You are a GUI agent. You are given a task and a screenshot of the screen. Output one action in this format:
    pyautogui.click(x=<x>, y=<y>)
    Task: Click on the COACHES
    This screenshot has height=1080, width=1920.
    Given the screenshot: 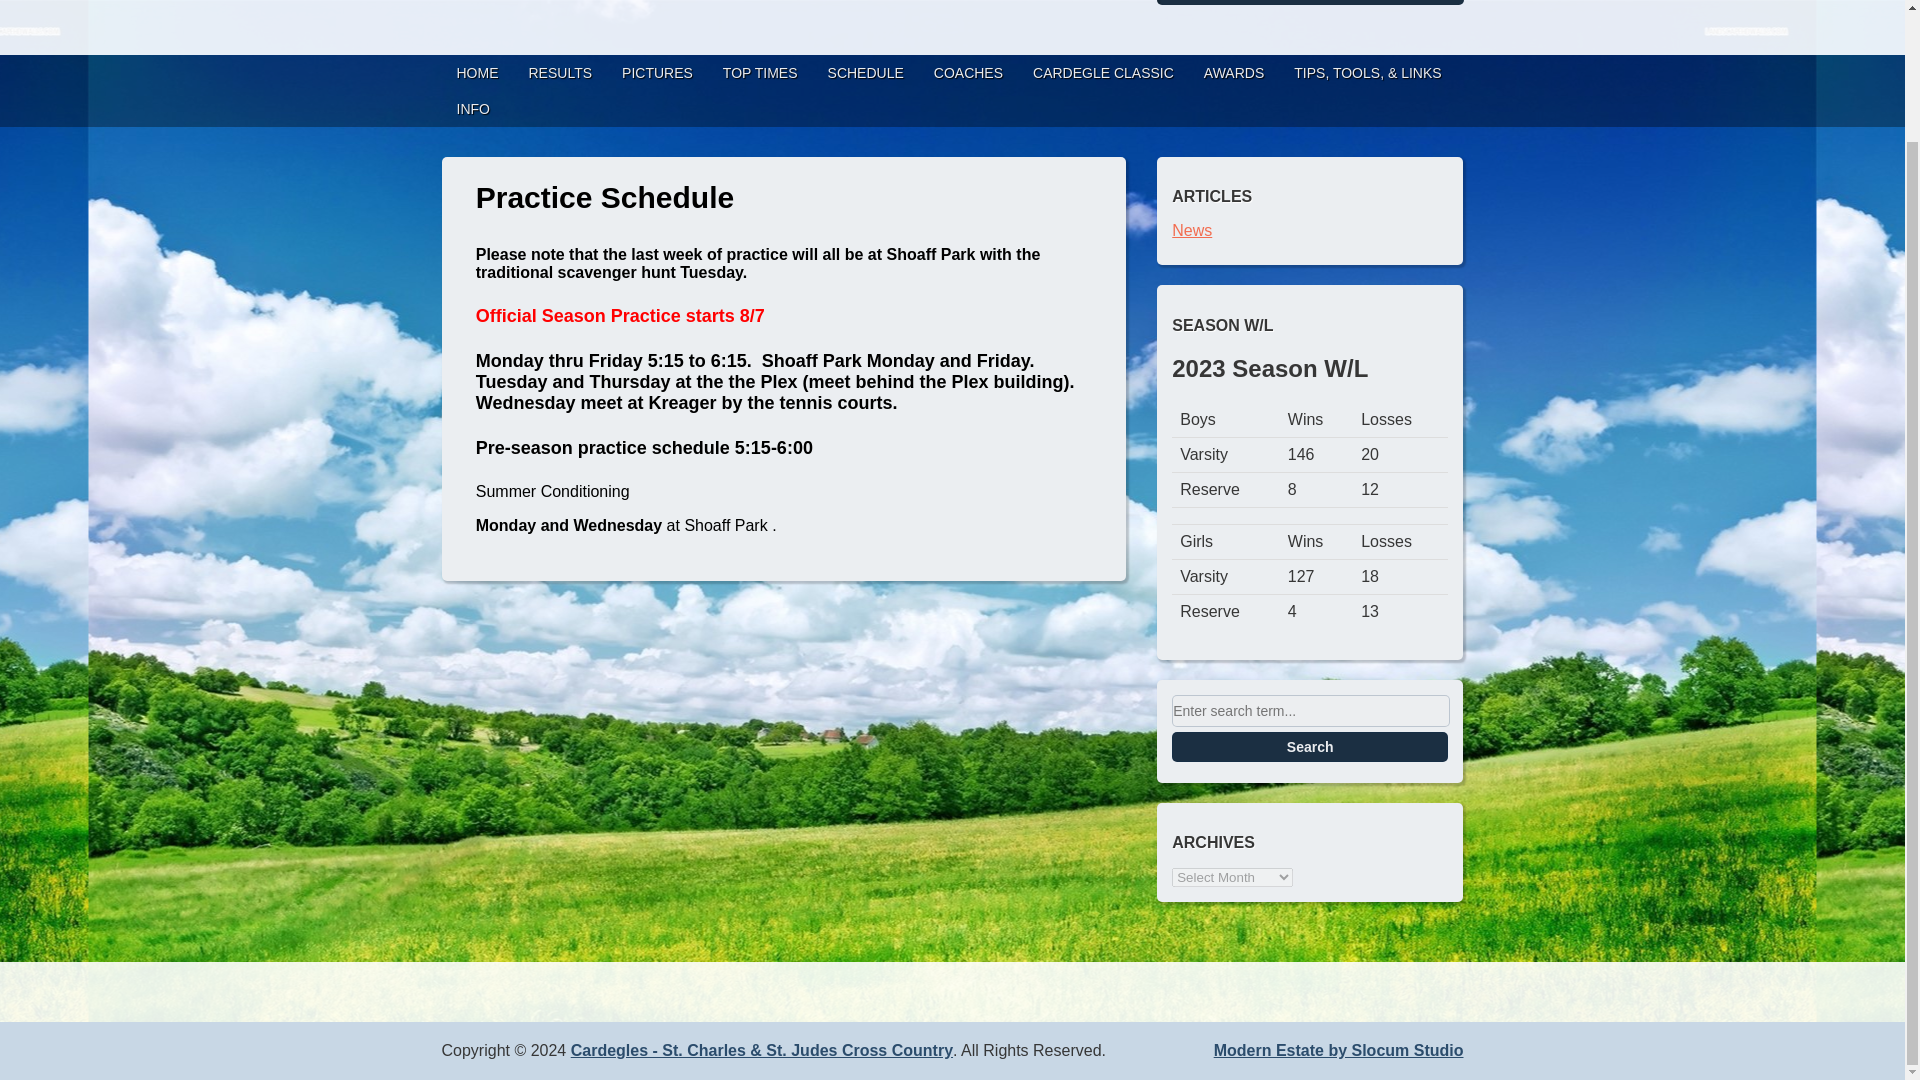 What is the action you would take?
    pyautogui.click(x=968, y=72)
    